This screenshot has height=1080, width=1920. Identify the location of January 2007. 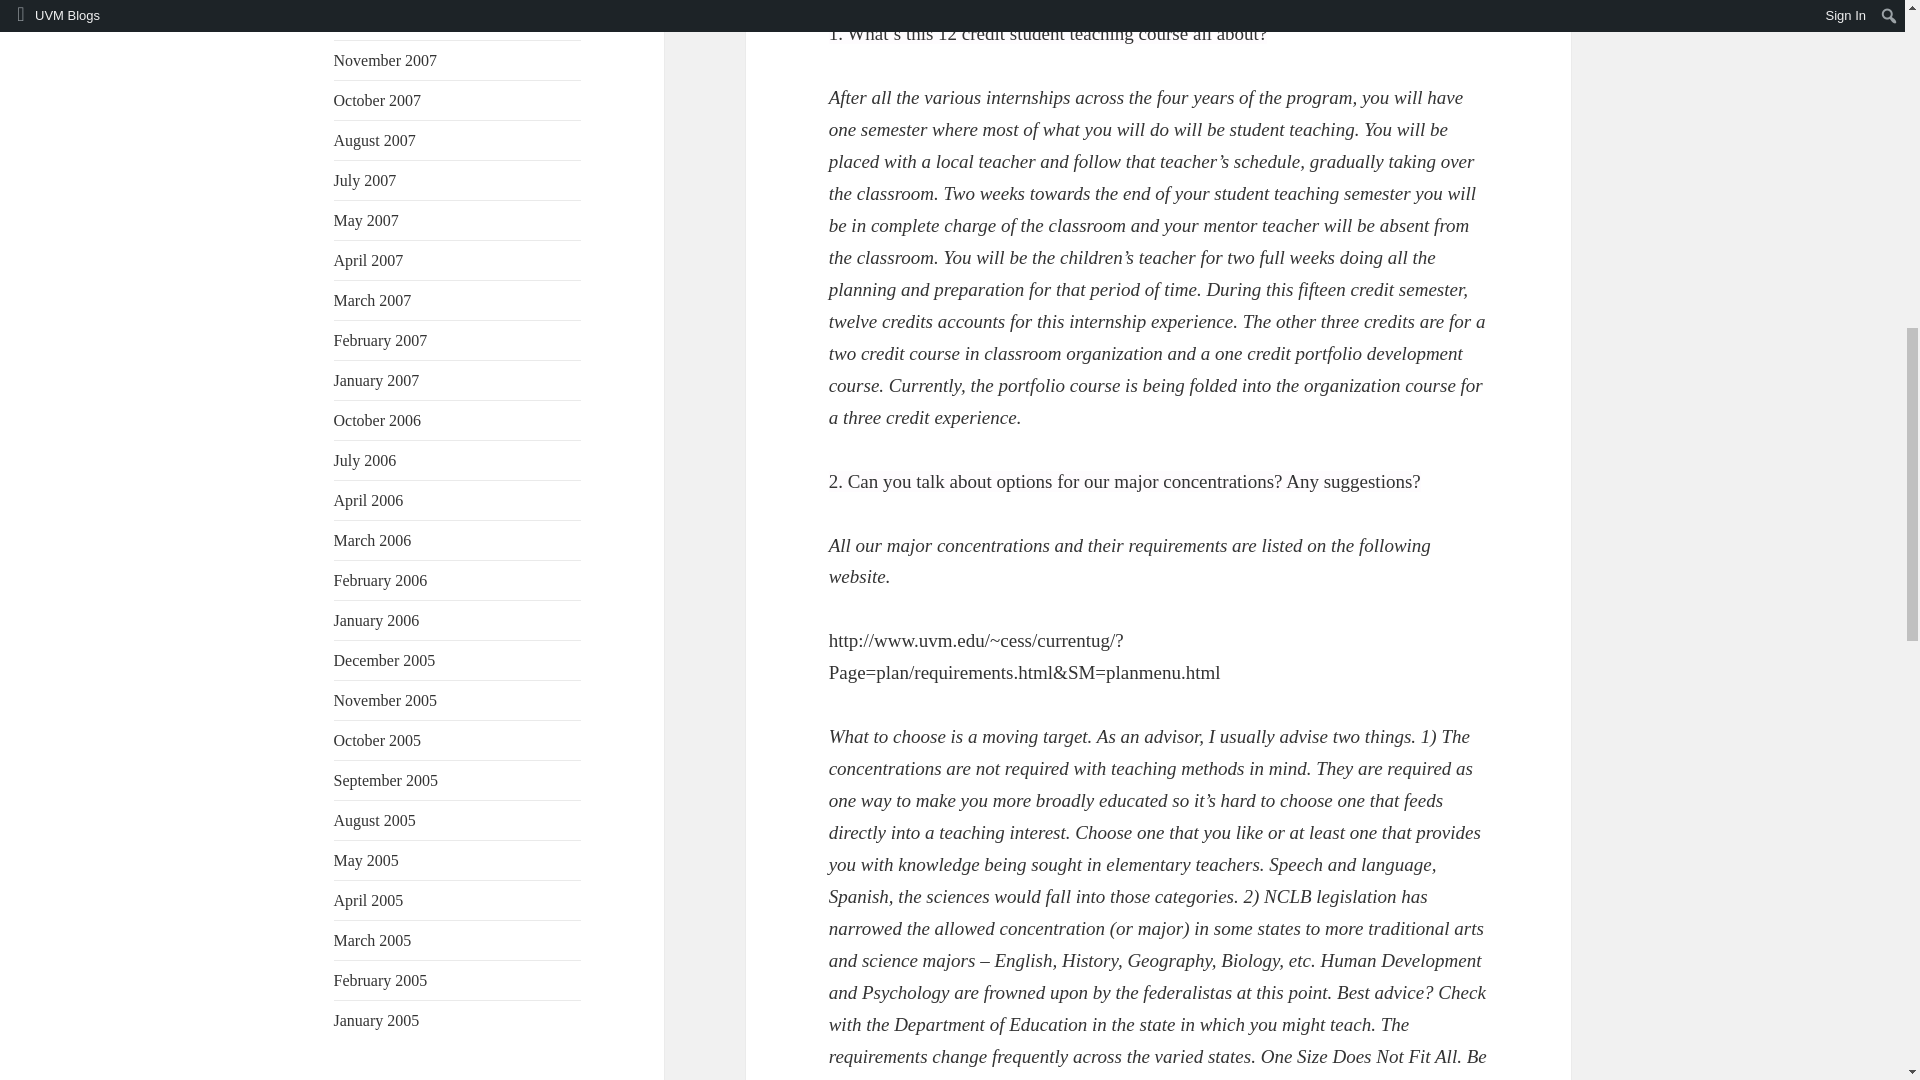
(377, 380).